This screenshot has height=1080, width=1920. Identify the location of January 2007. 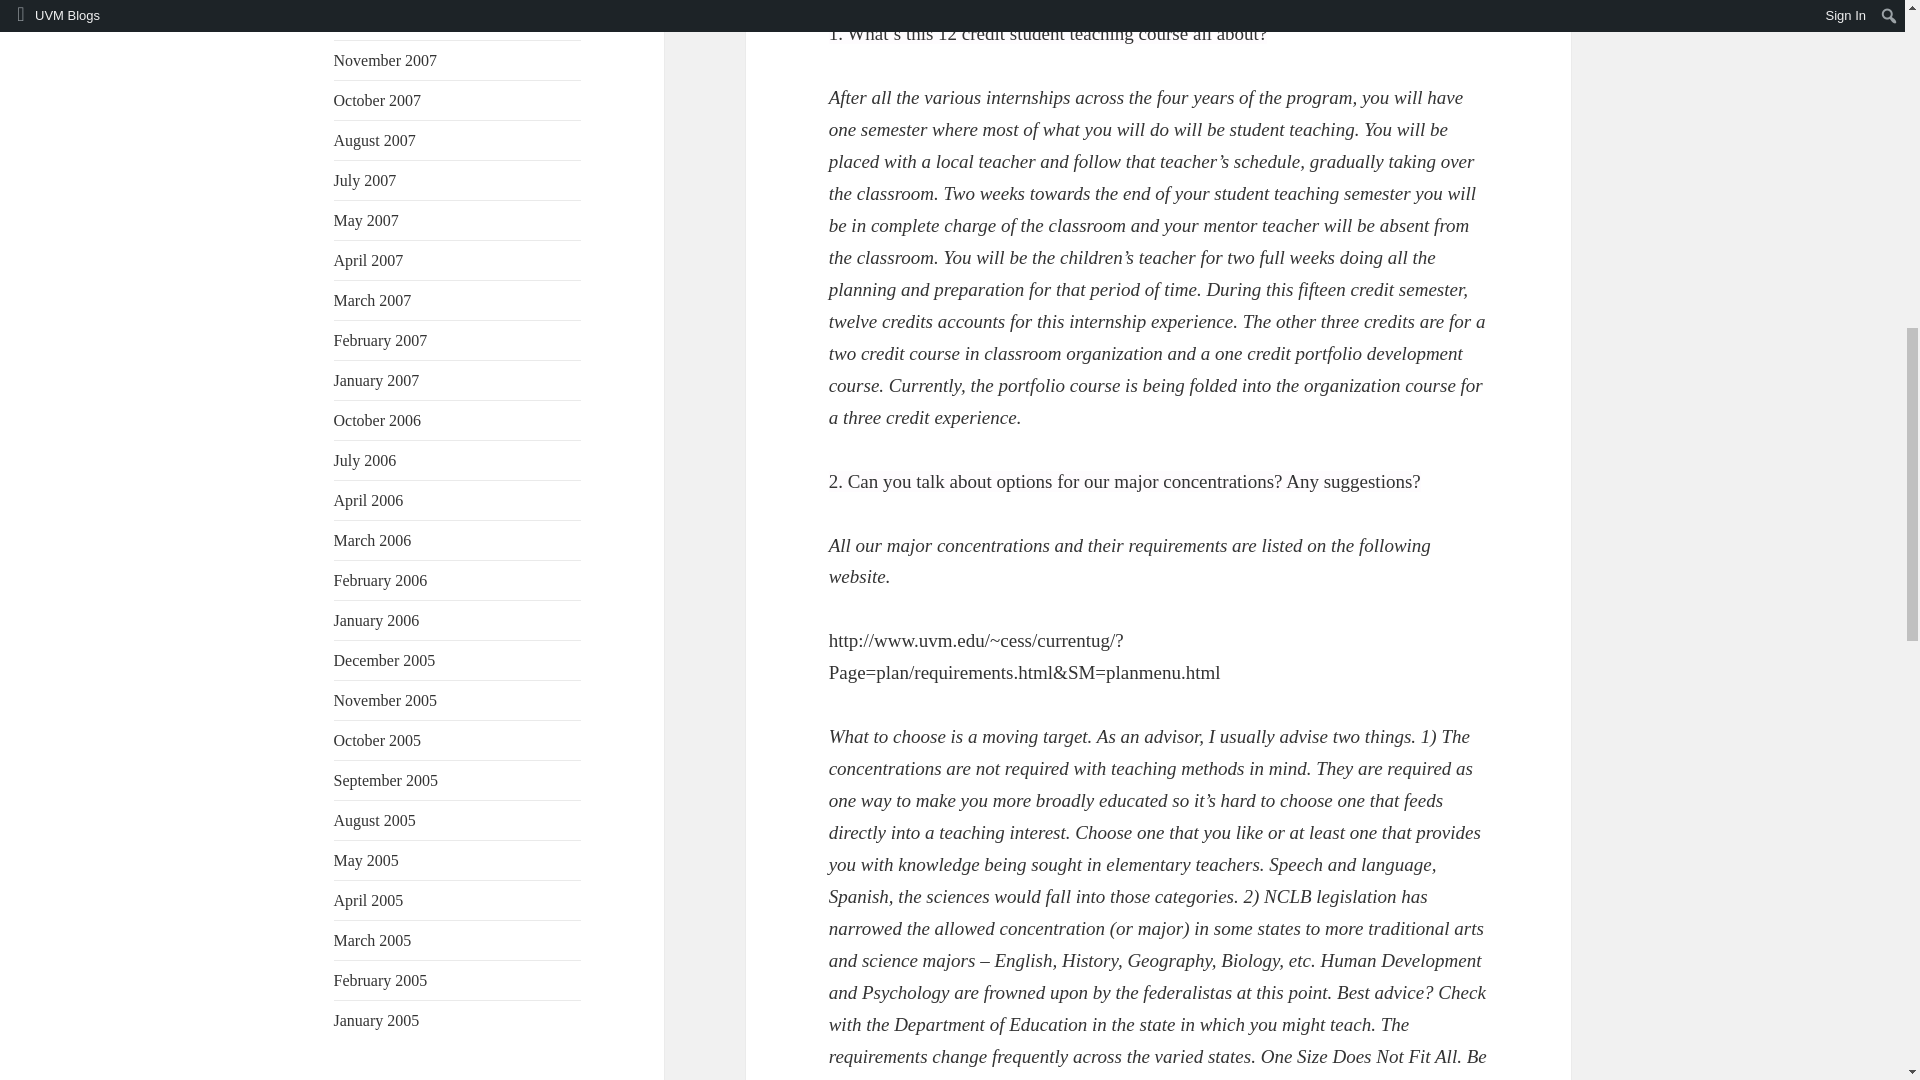
(377, 380).